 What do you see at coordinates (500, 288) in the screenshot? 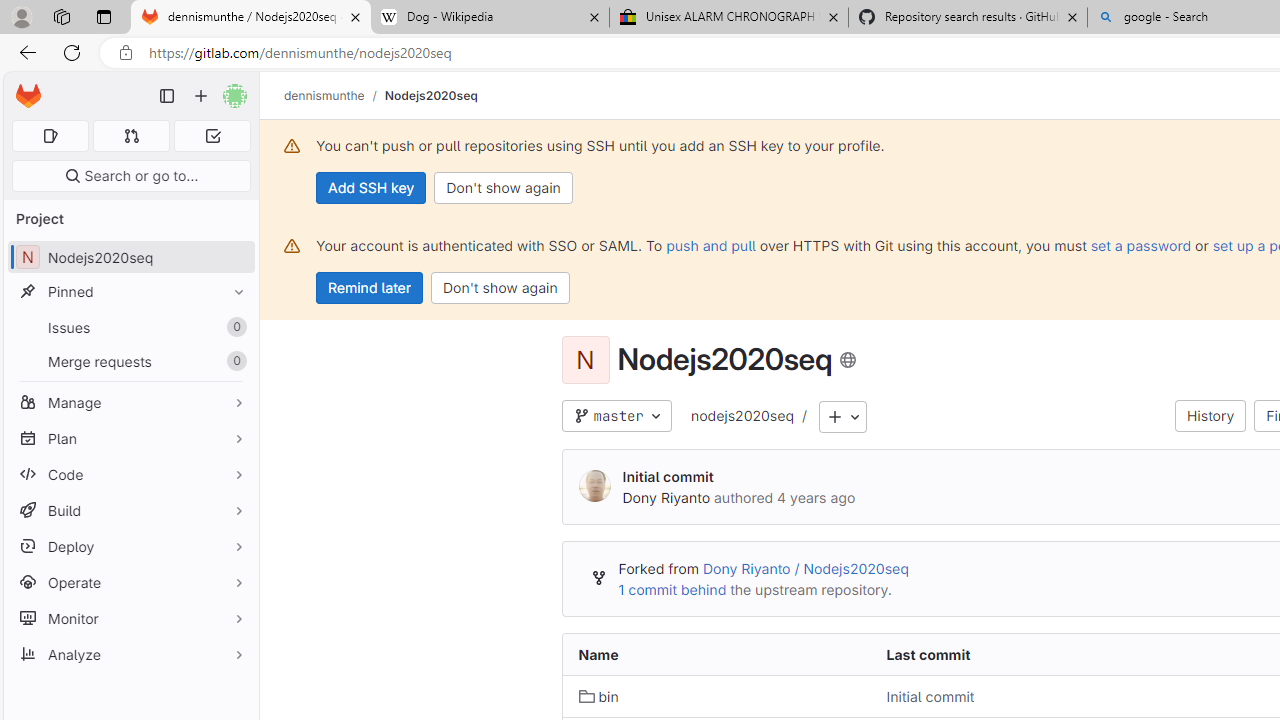
I see `Don't show again` at bounding box center [500, 288].